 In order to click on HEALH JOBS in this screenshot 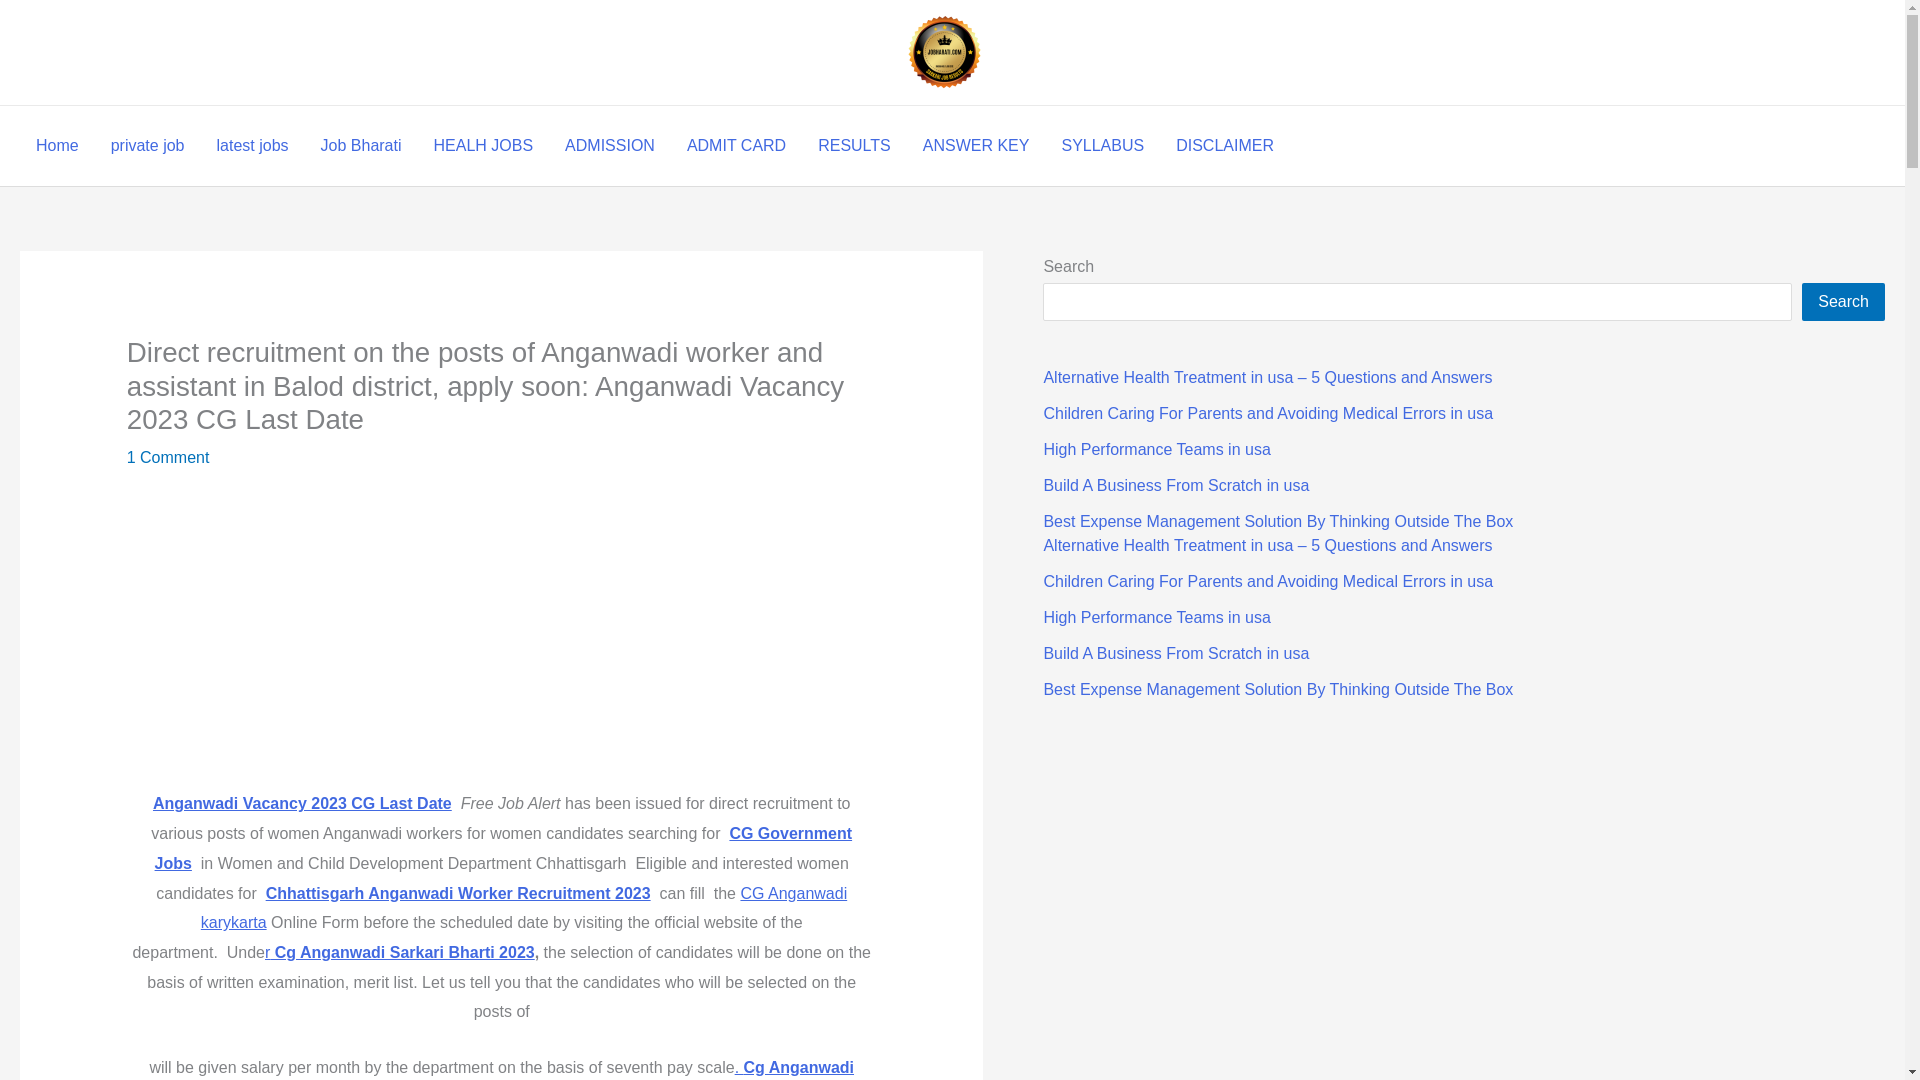, I will do `click(484, 145)`.